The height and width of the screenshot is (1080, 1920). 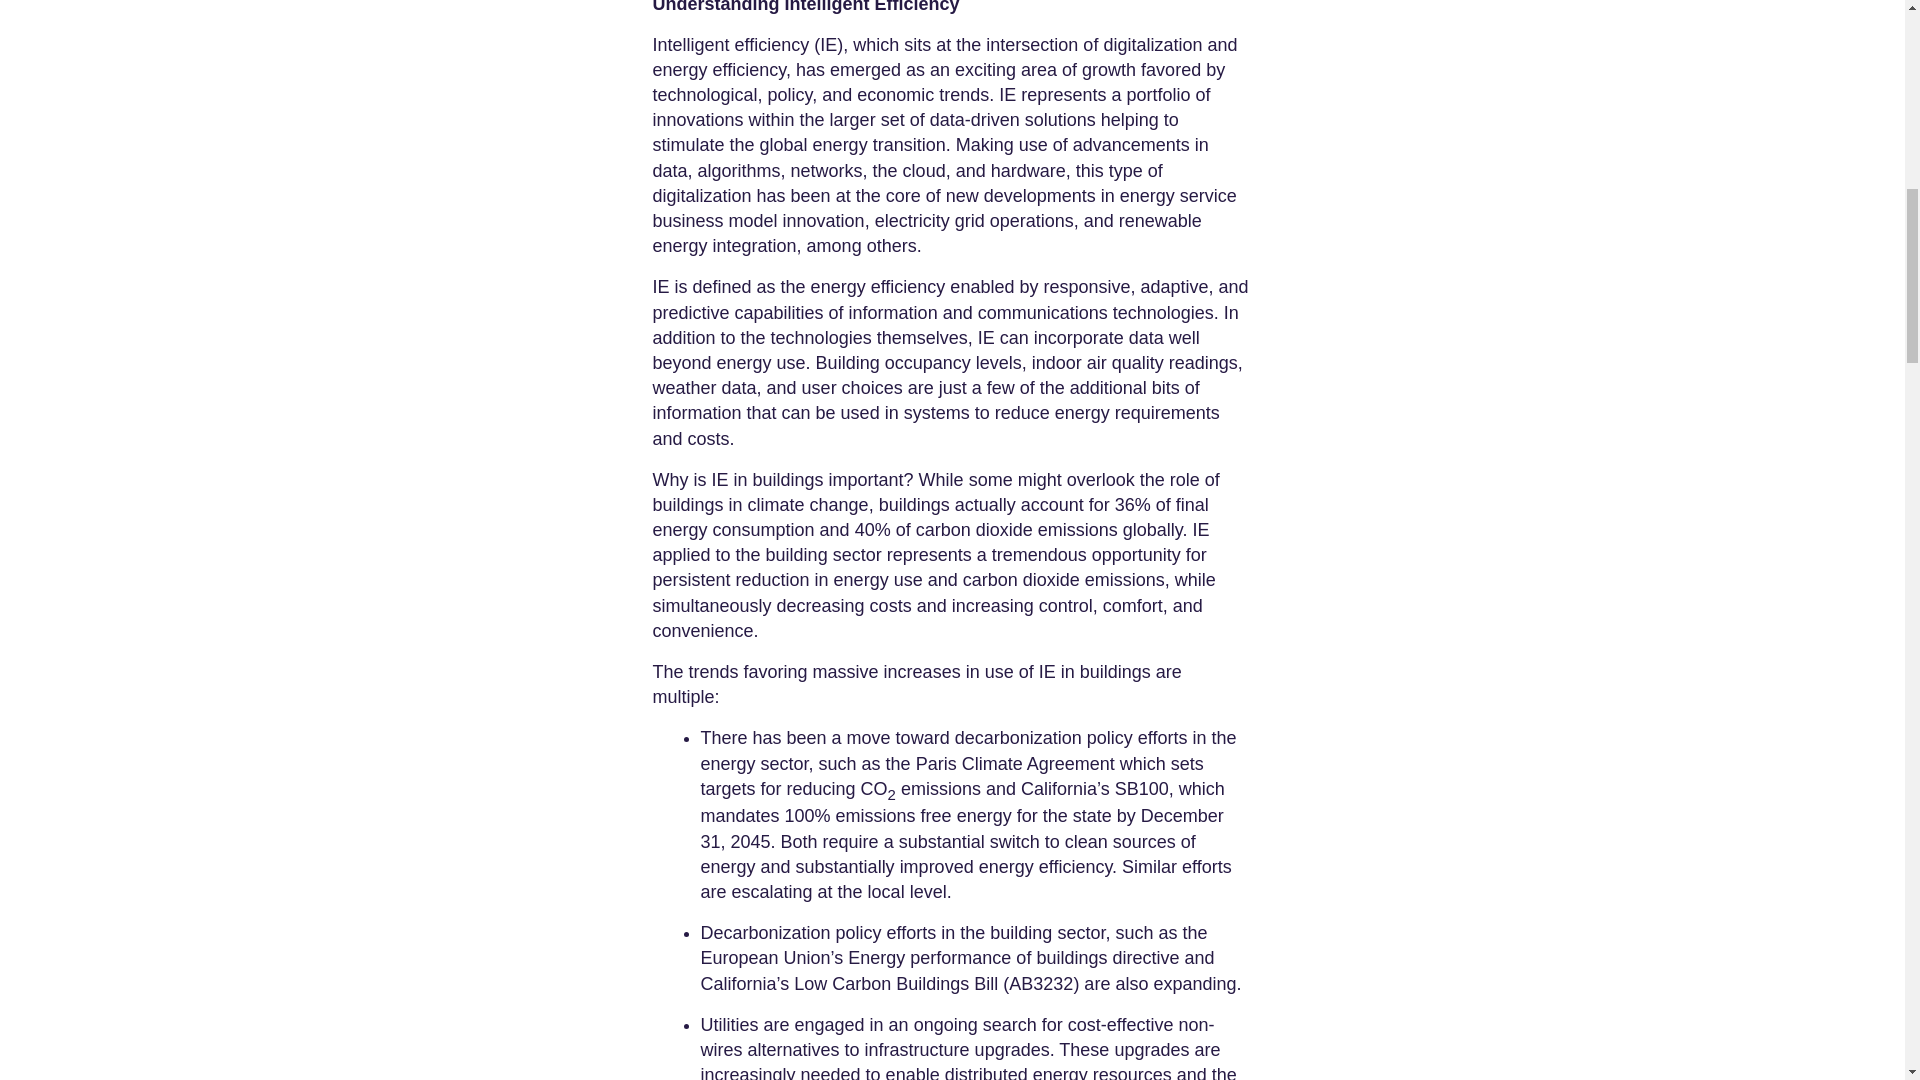 What do you see at coordinates (956, 1037) in the screenshot?
I see `non-wires alternatives` at bounding box center [956, 1037].